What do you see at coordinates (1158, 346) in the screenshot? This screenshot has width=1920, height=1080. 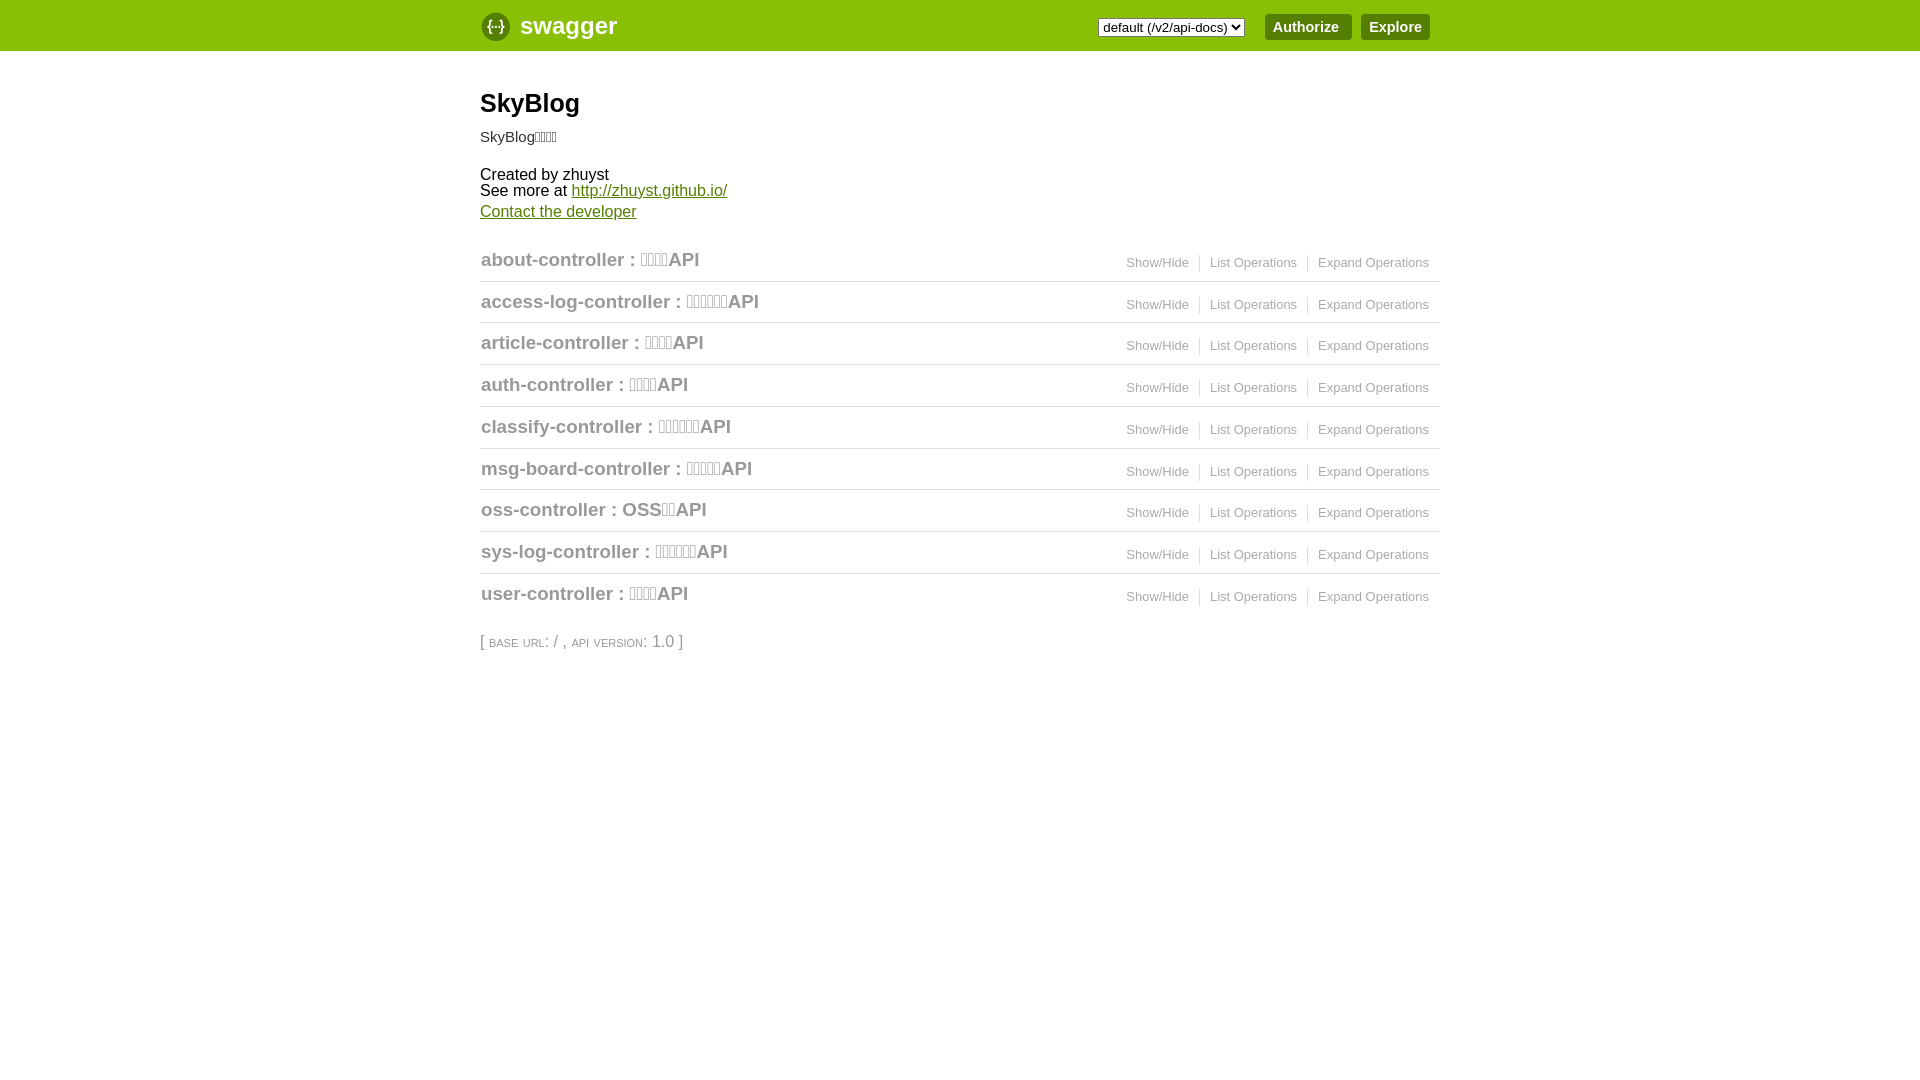 I see `Show/Hide` at bounding box center [1158, 346].